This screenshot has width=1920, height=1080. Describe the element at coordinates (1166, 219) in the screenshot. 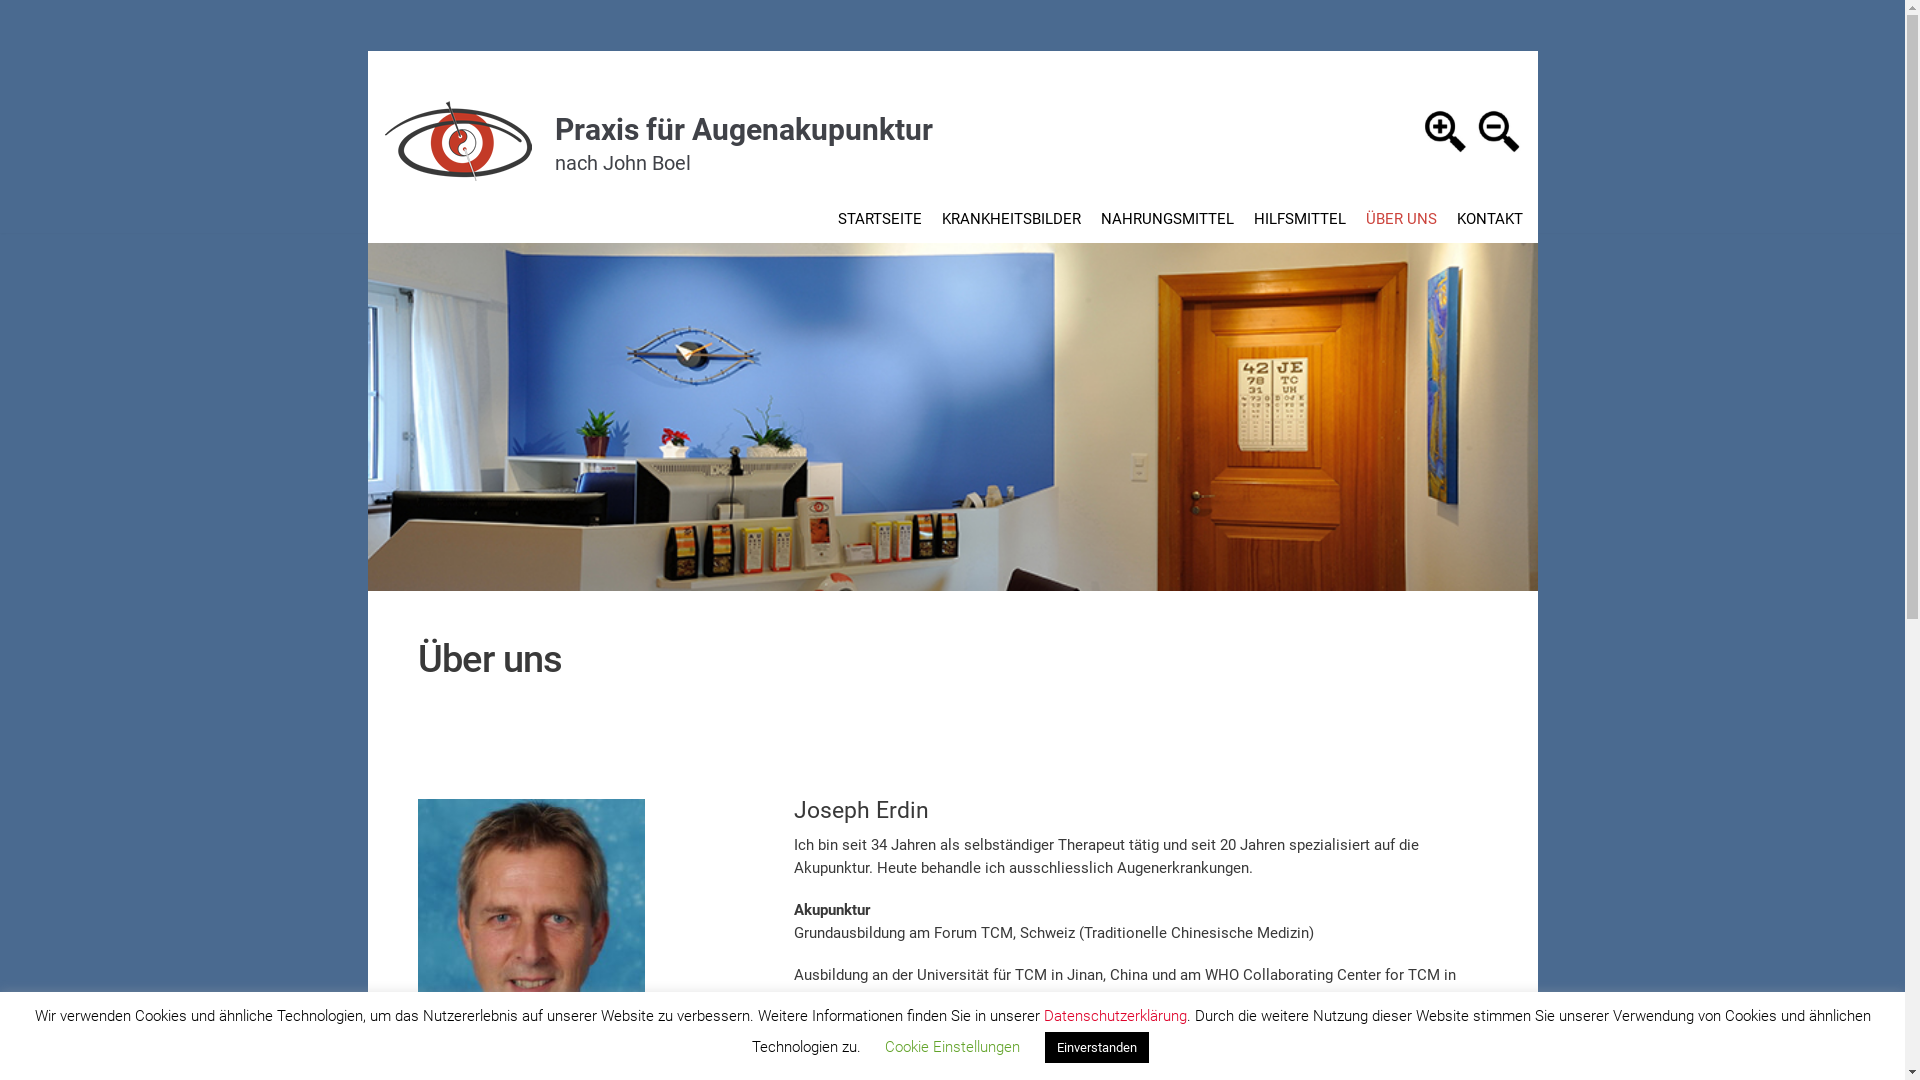

I see `NAHRUNGSMITTEL` at that location.